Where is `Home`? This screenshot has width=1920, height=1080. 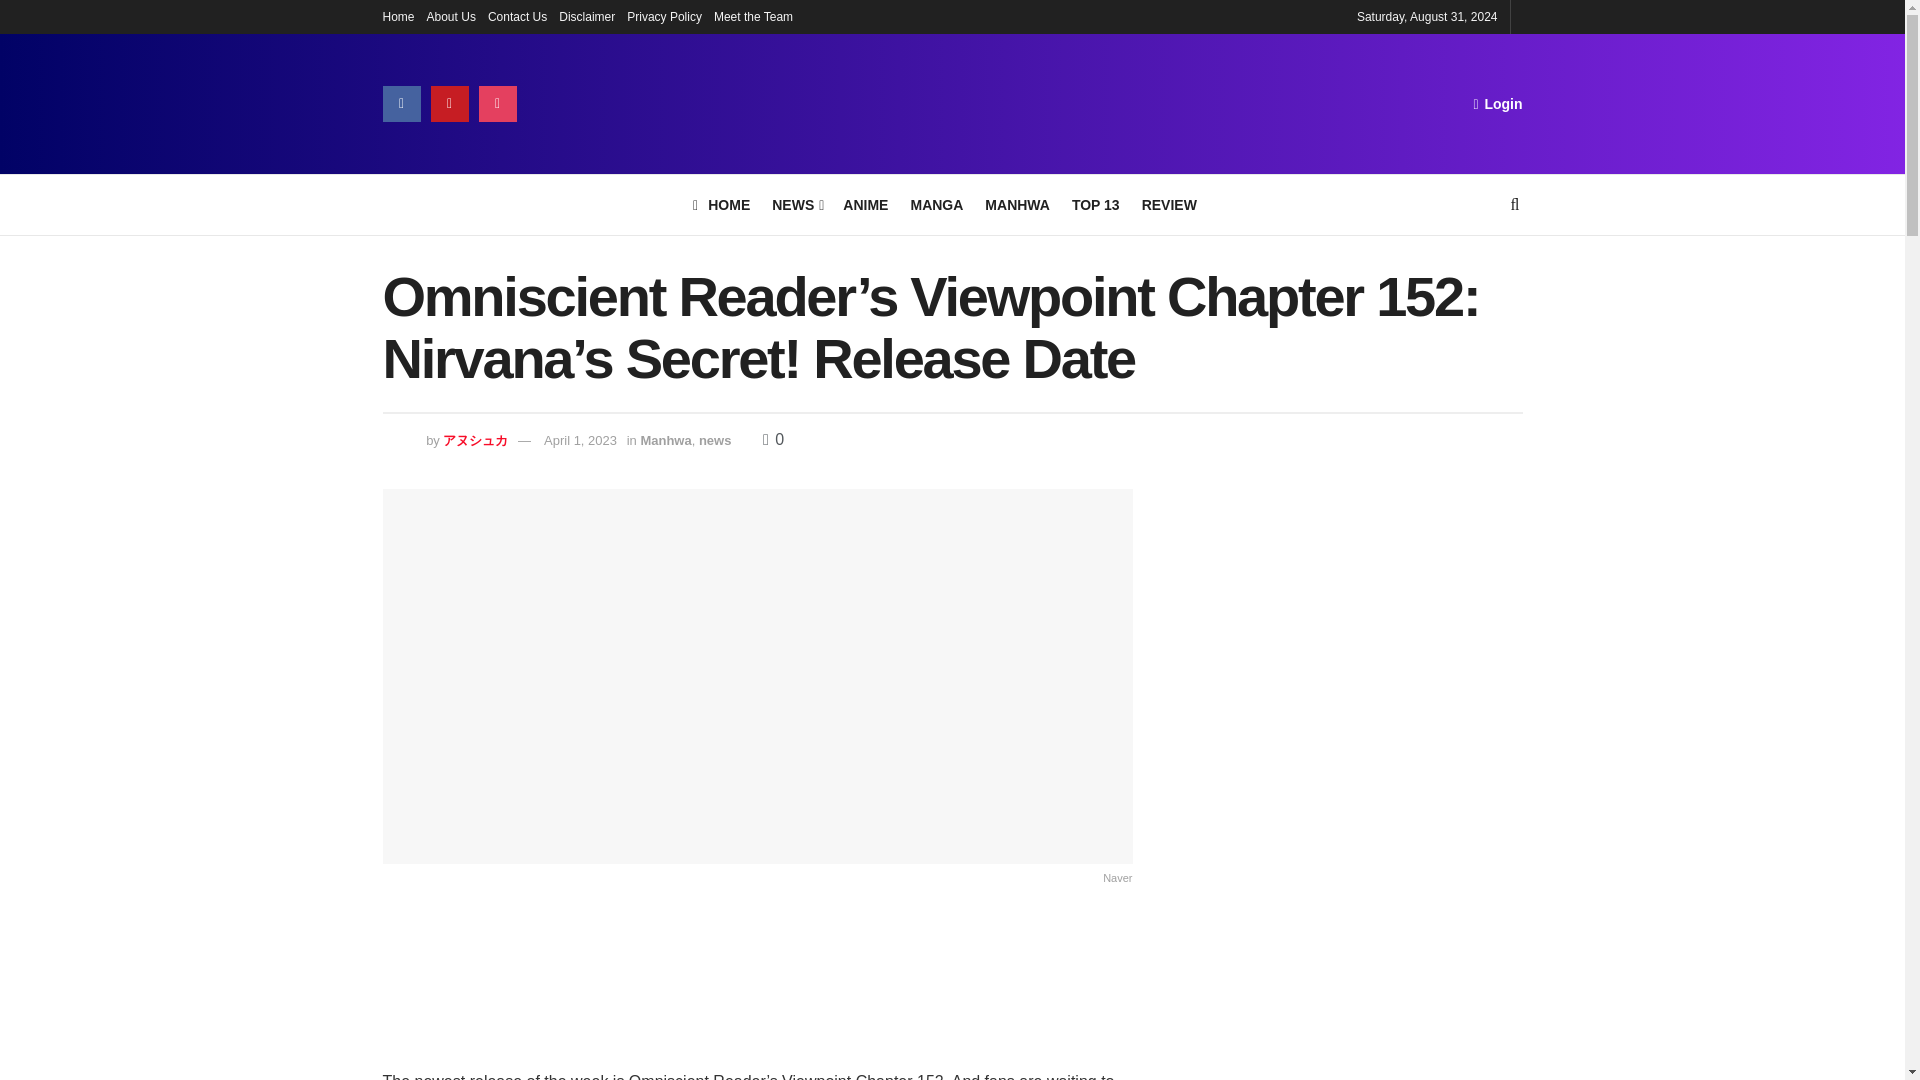 Home is located at coordinates (398, 16).